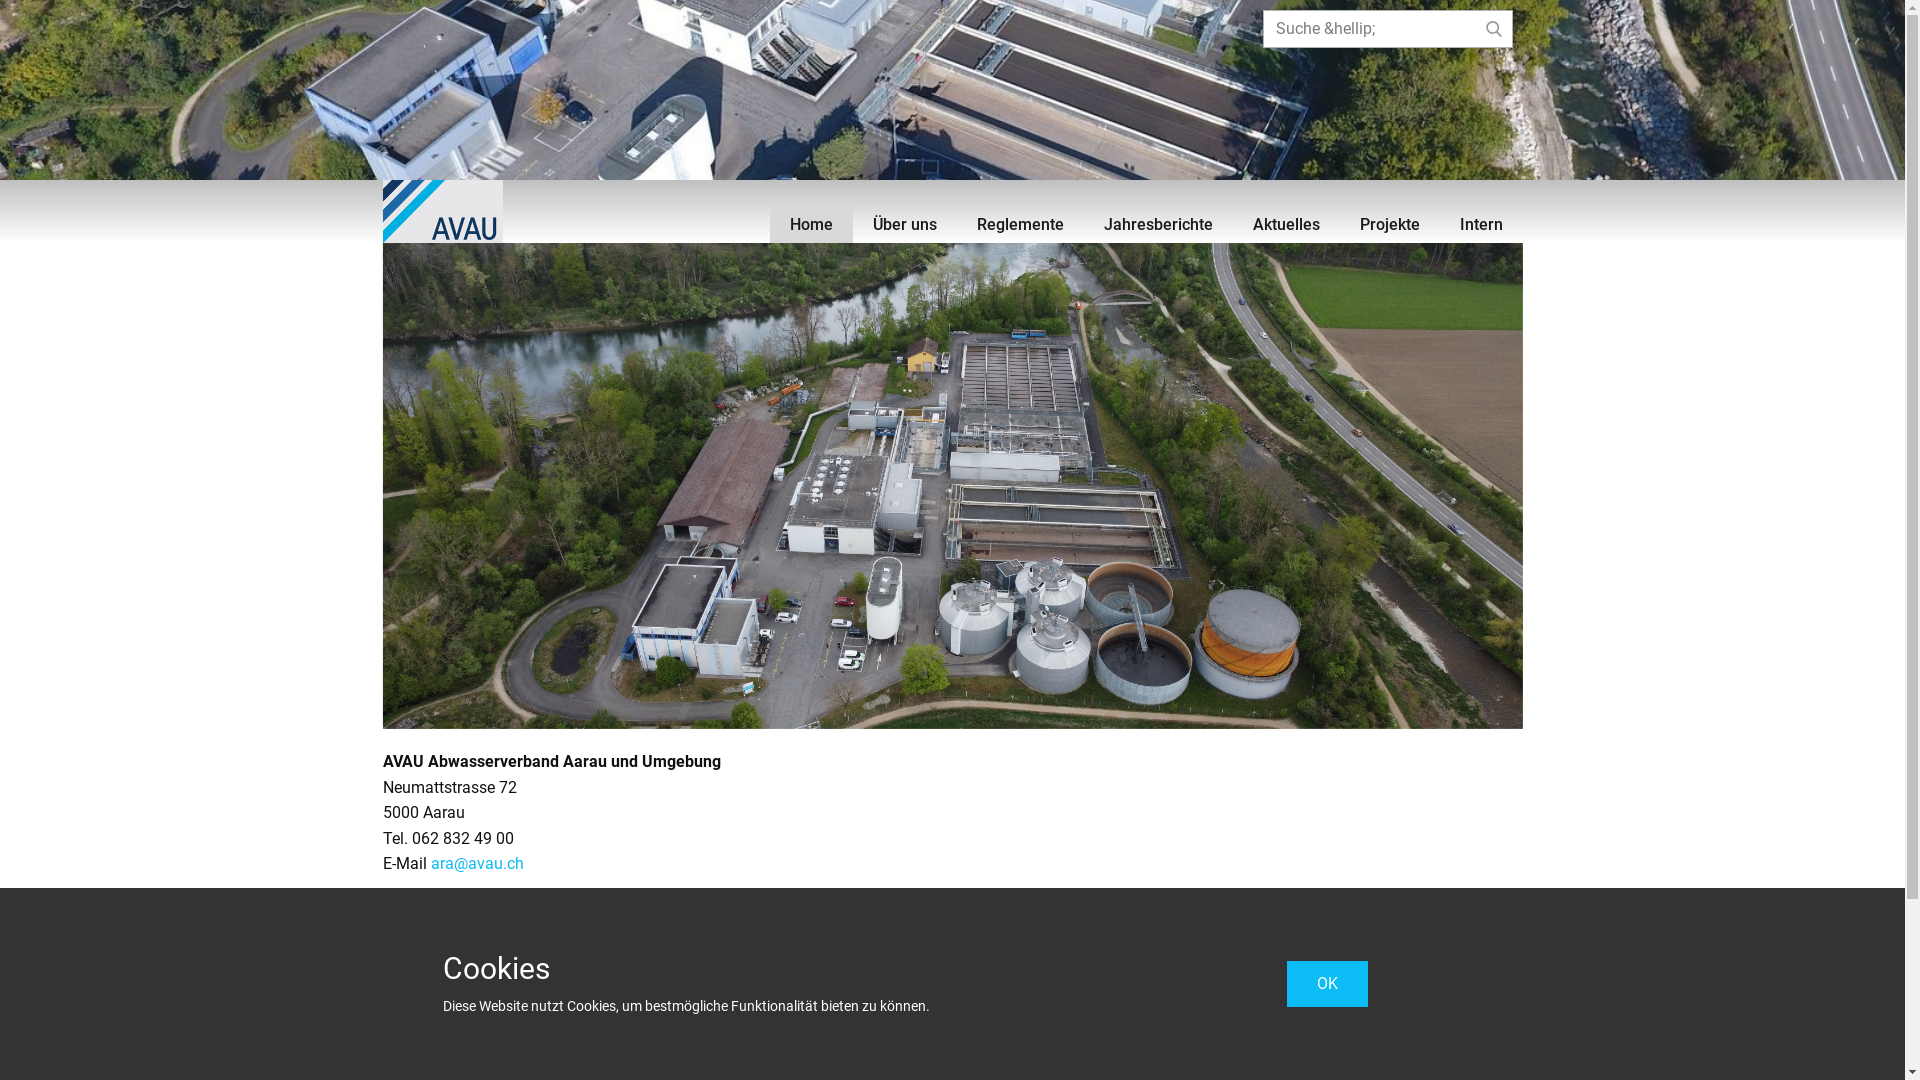 This screenshot has height=1080, width=1920. Describe the element at coordinates (1390, 225) in the screenshot. I see `Projekte` at that location.